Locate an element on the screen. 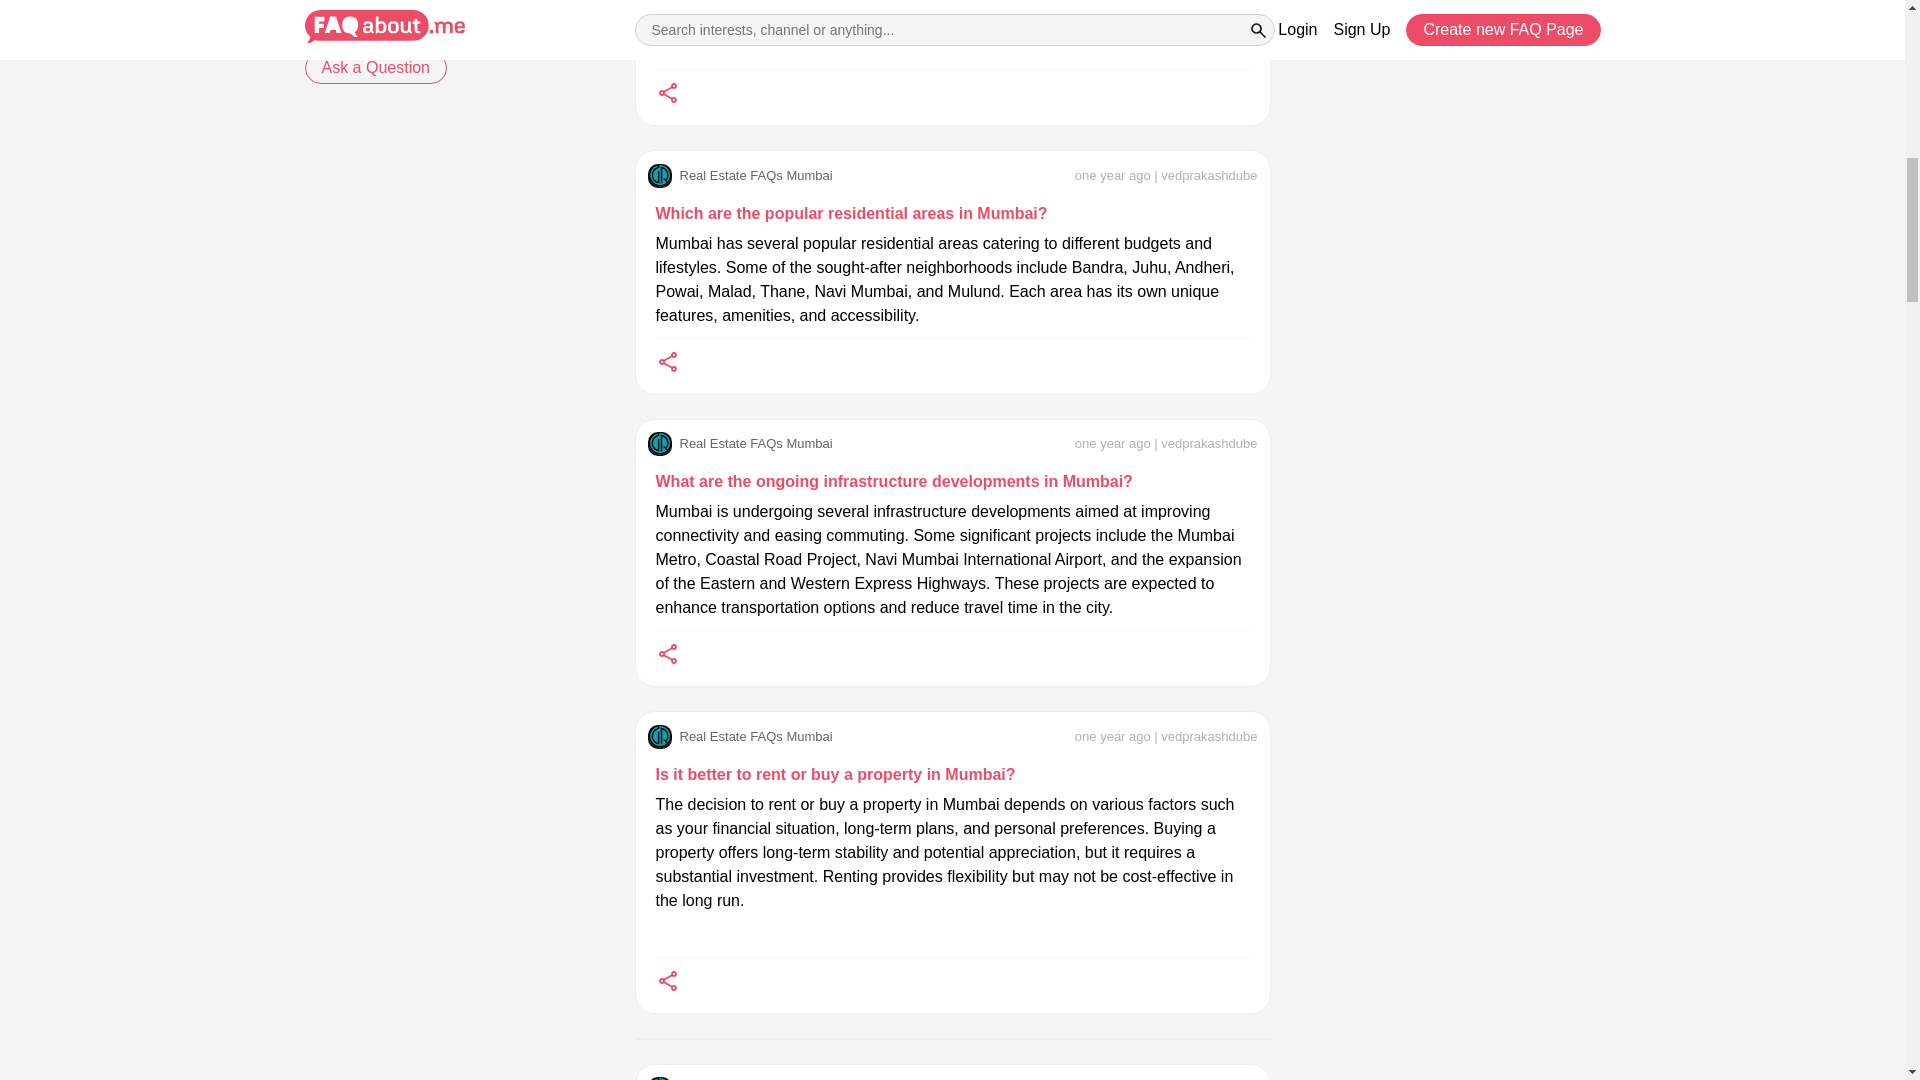 The height and width of the screenshot is (1080, 1920). Can foreigners buy property in Mumbai? is located at coordinates (449, 292).